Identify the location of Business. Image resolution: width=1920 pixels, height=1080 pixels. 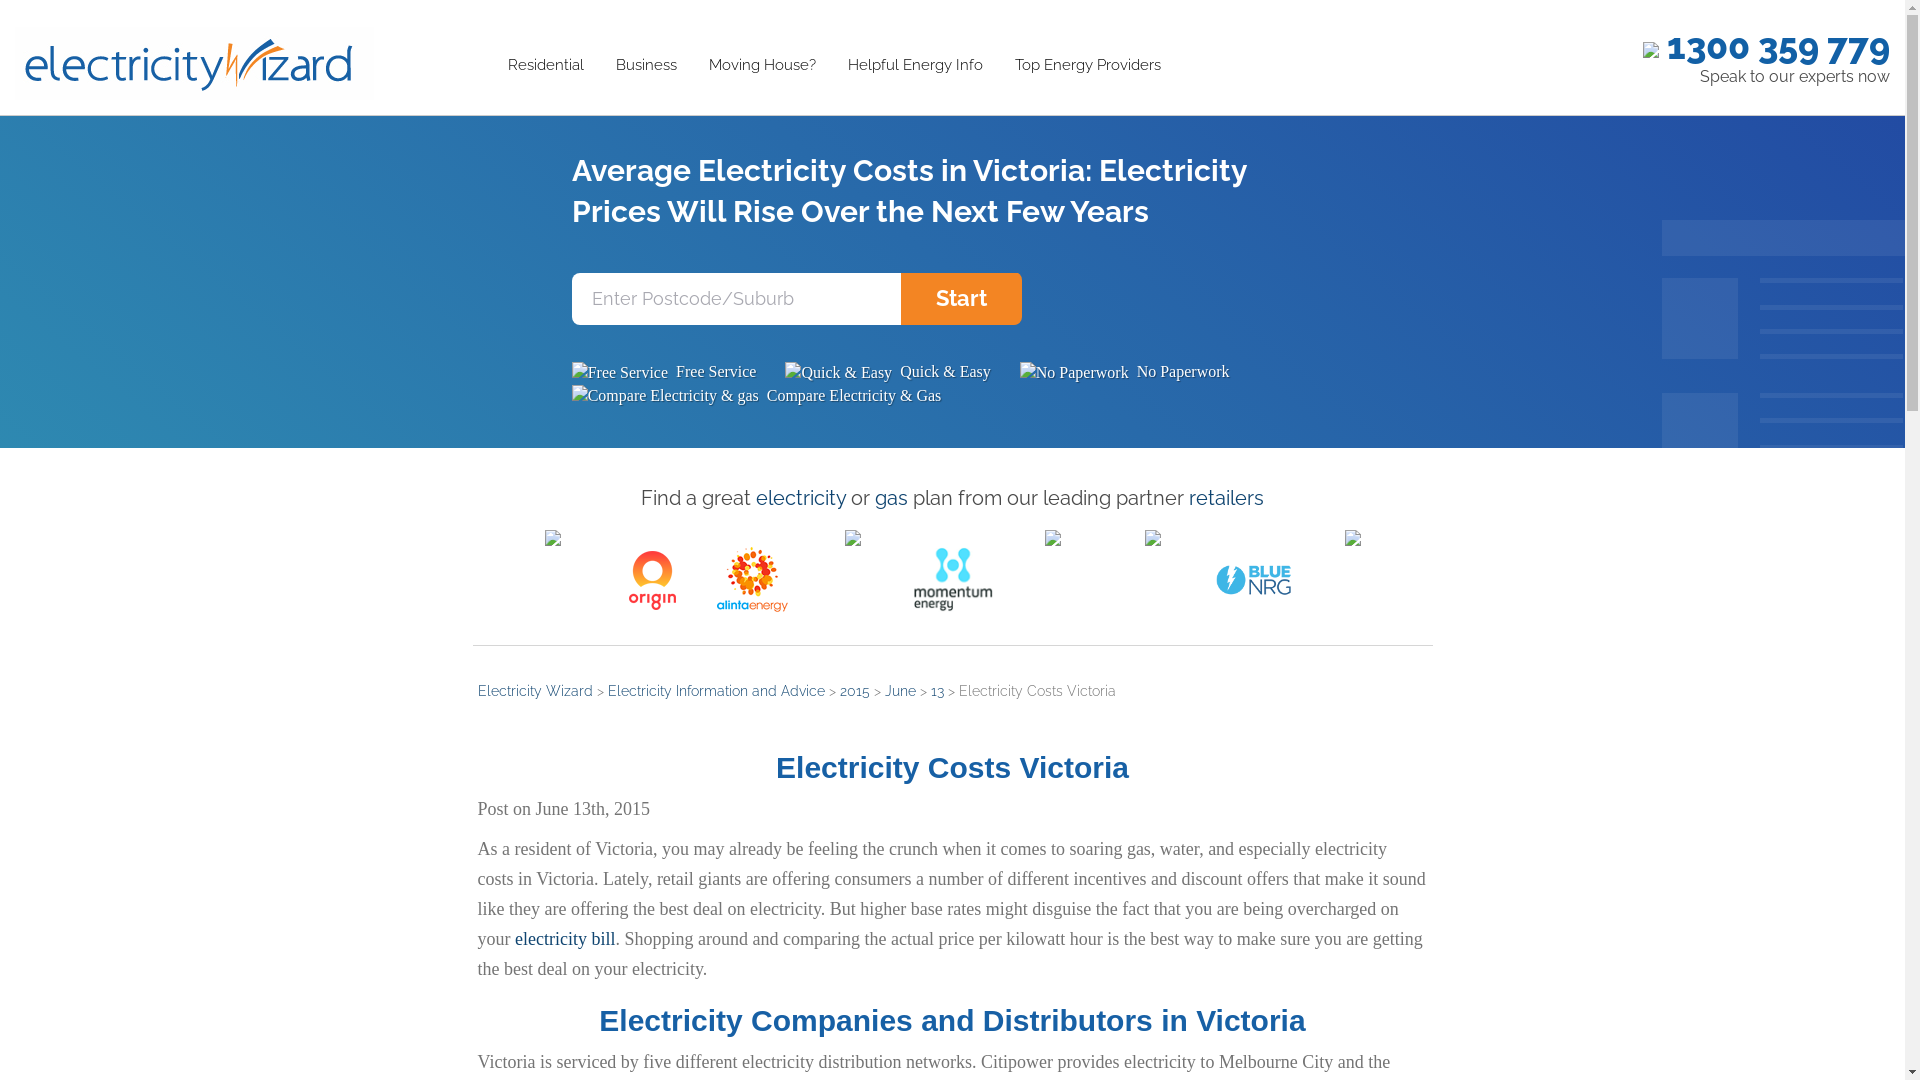
(646, 66).